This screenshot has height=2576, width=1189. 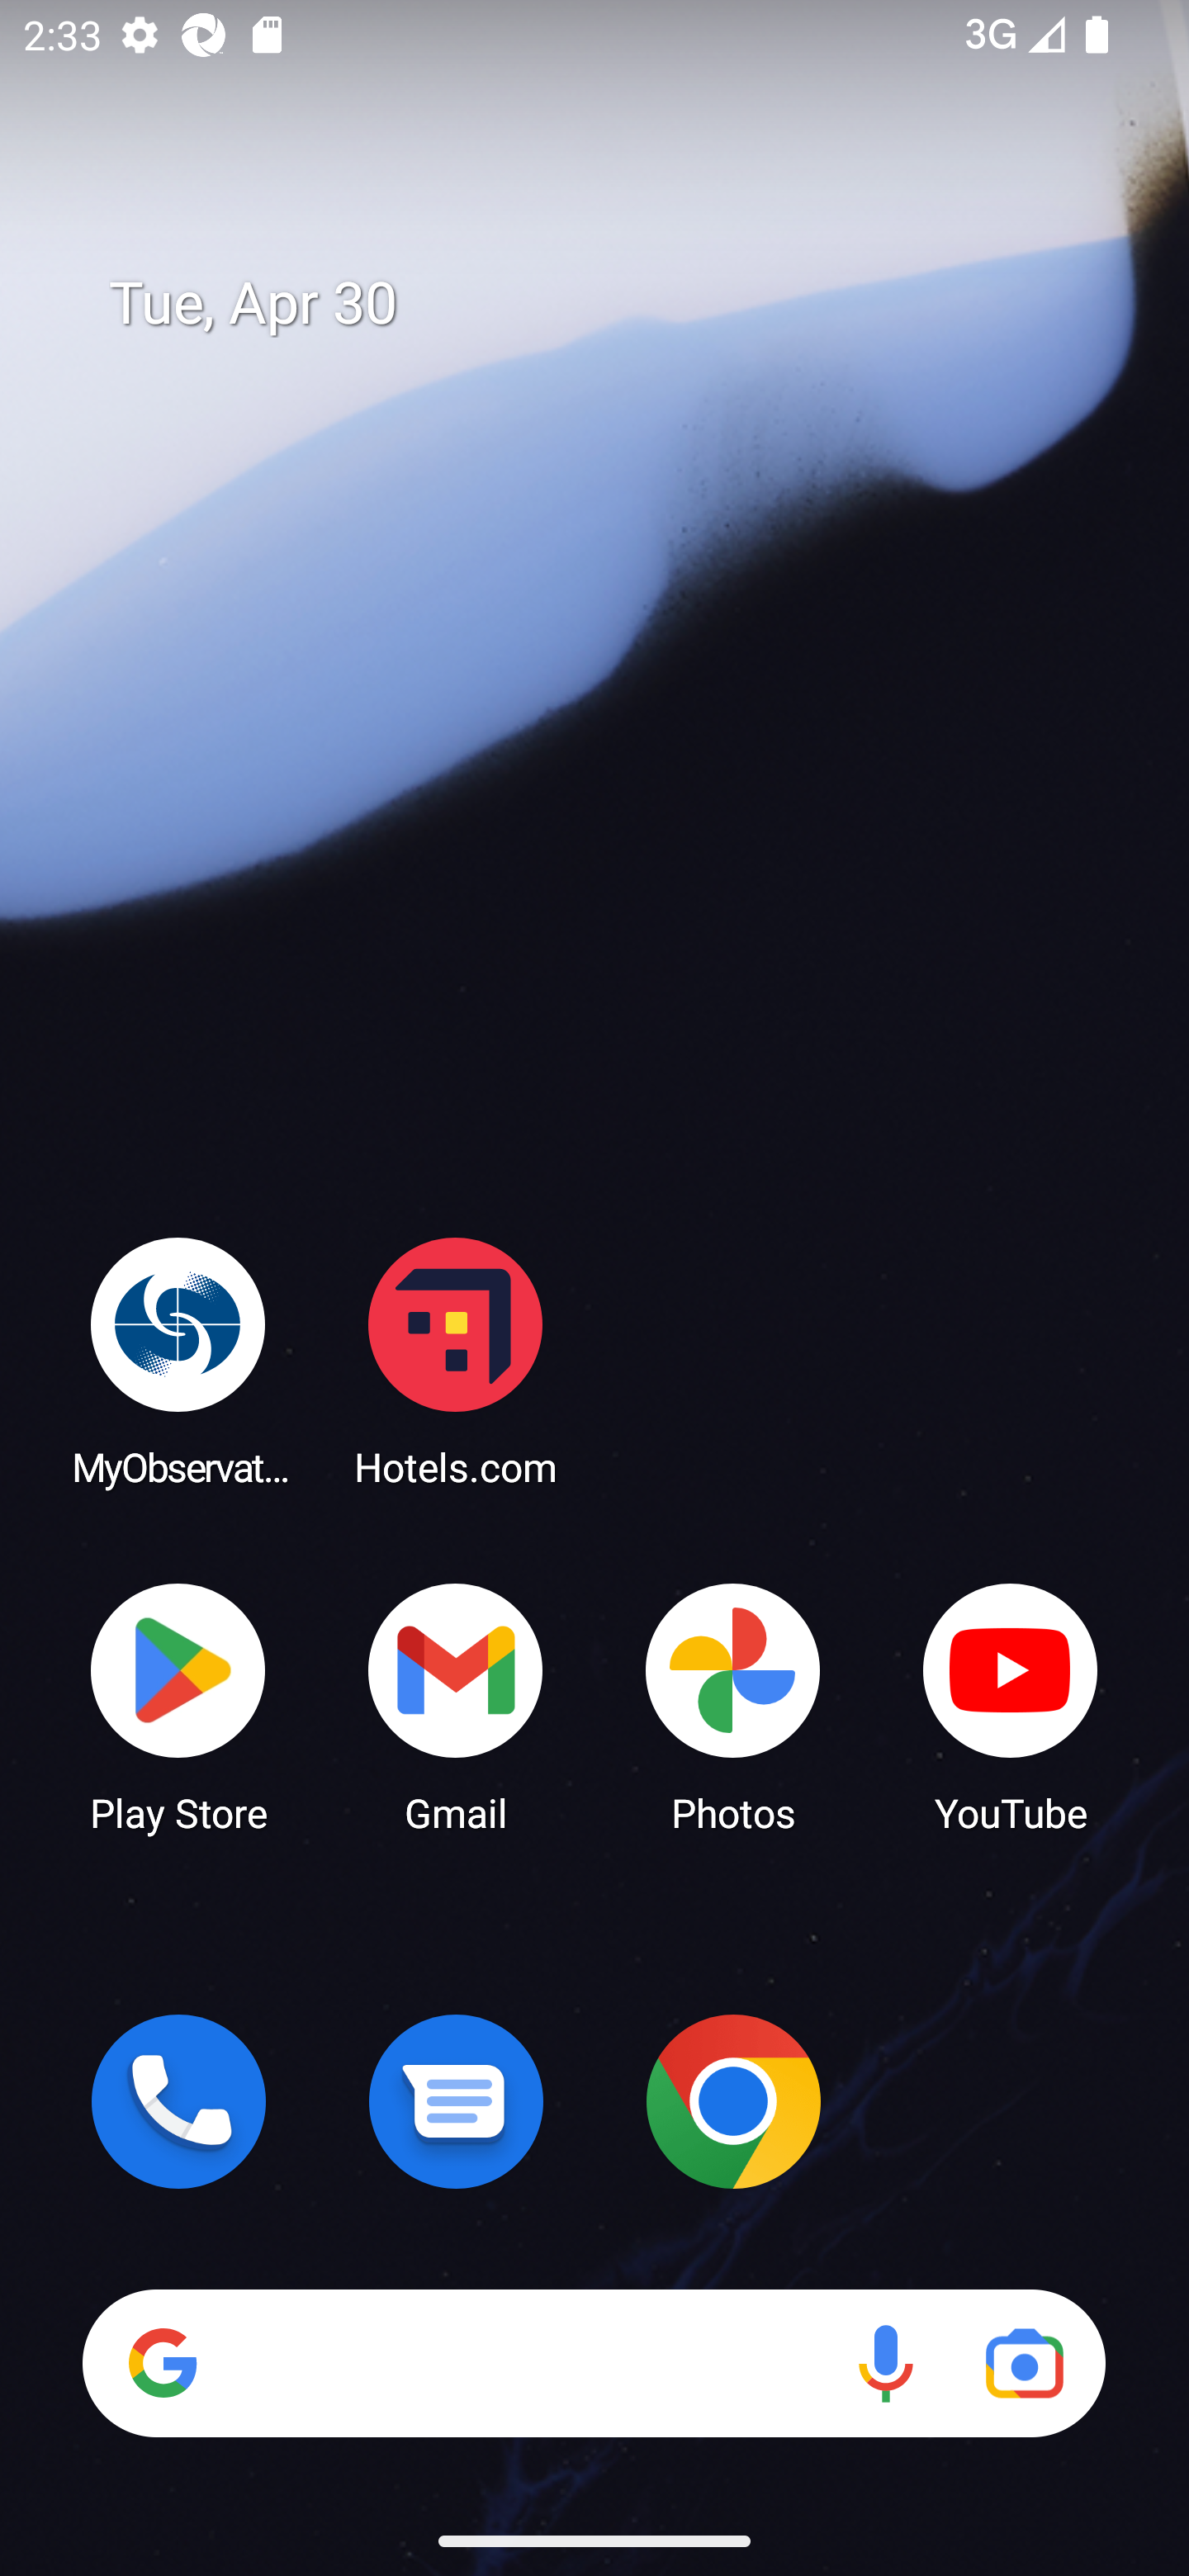 What do you see at coordinates (1011, 1706) in the screenshot?
I see `YouTube` at bounding box center [1011, 1706].